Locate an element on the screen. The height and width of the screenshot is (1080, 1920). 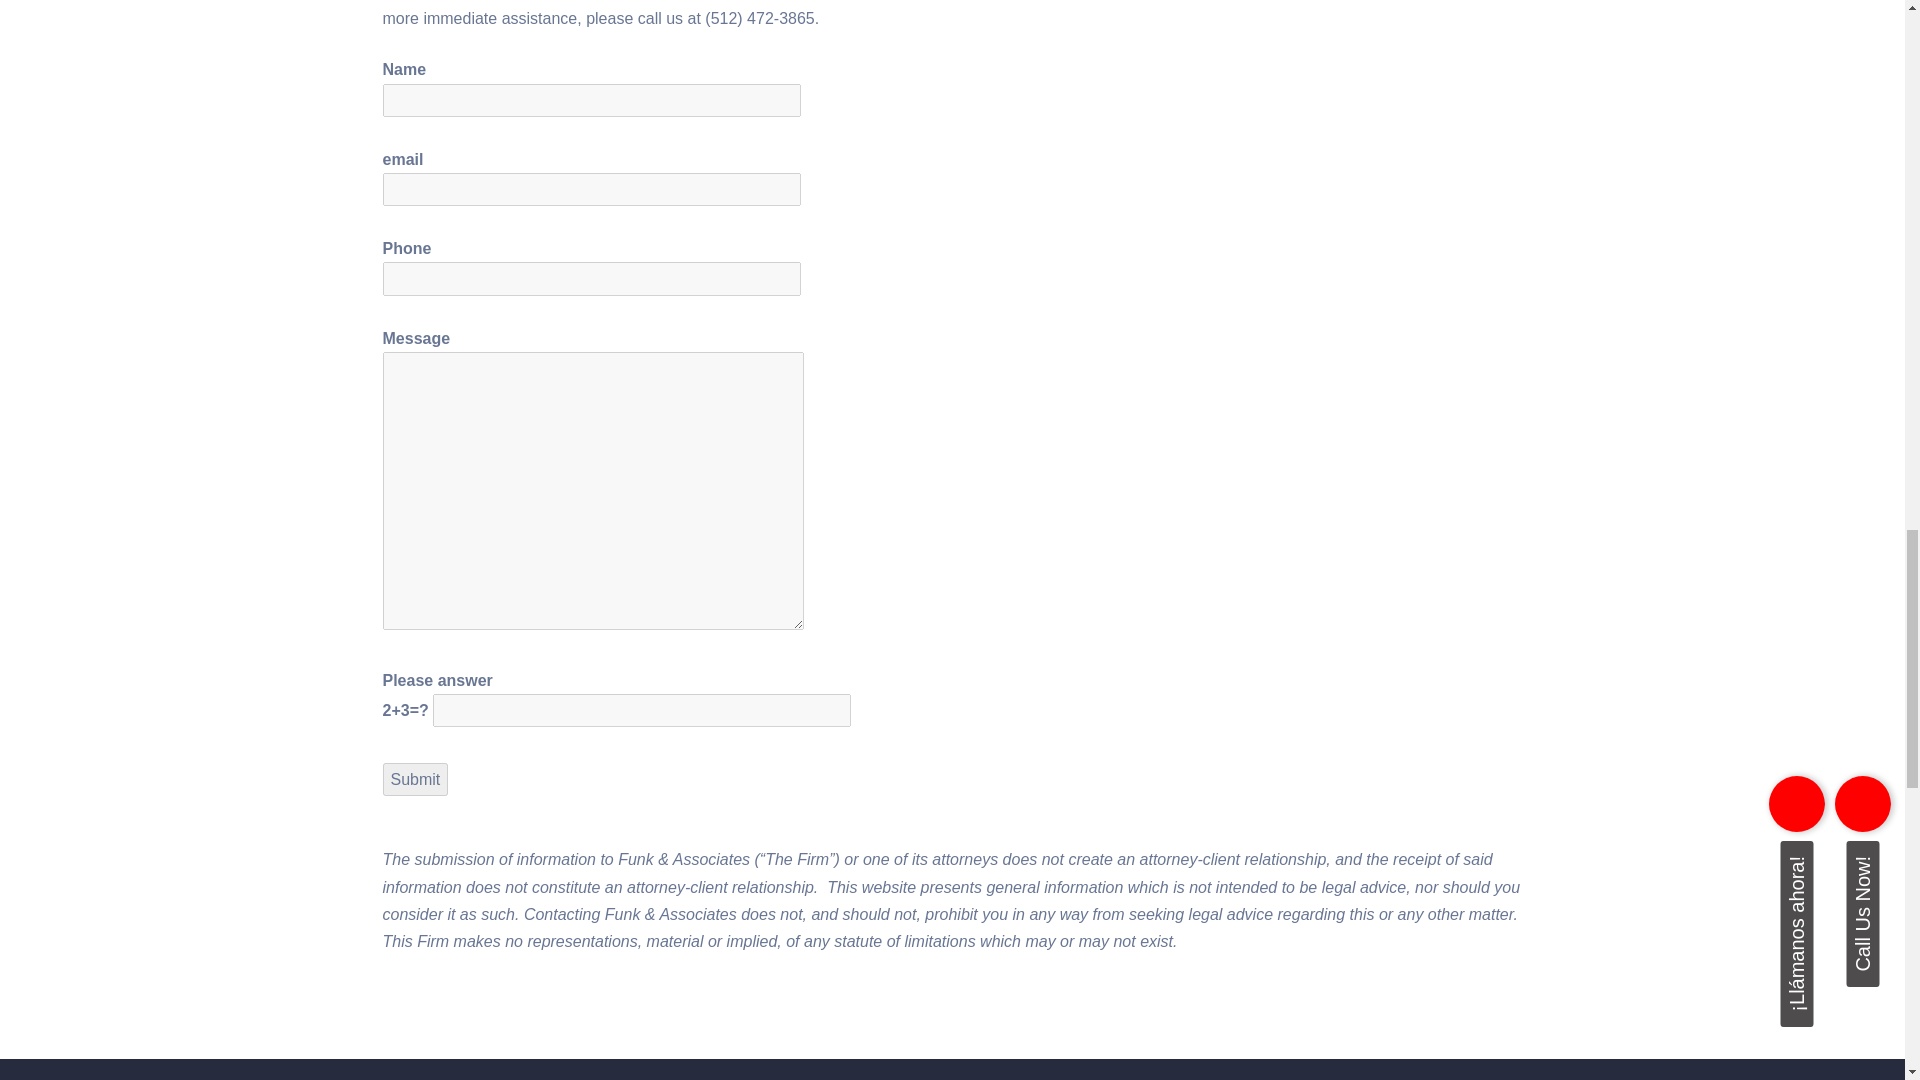
Submit is located at coordinates (414, 778).